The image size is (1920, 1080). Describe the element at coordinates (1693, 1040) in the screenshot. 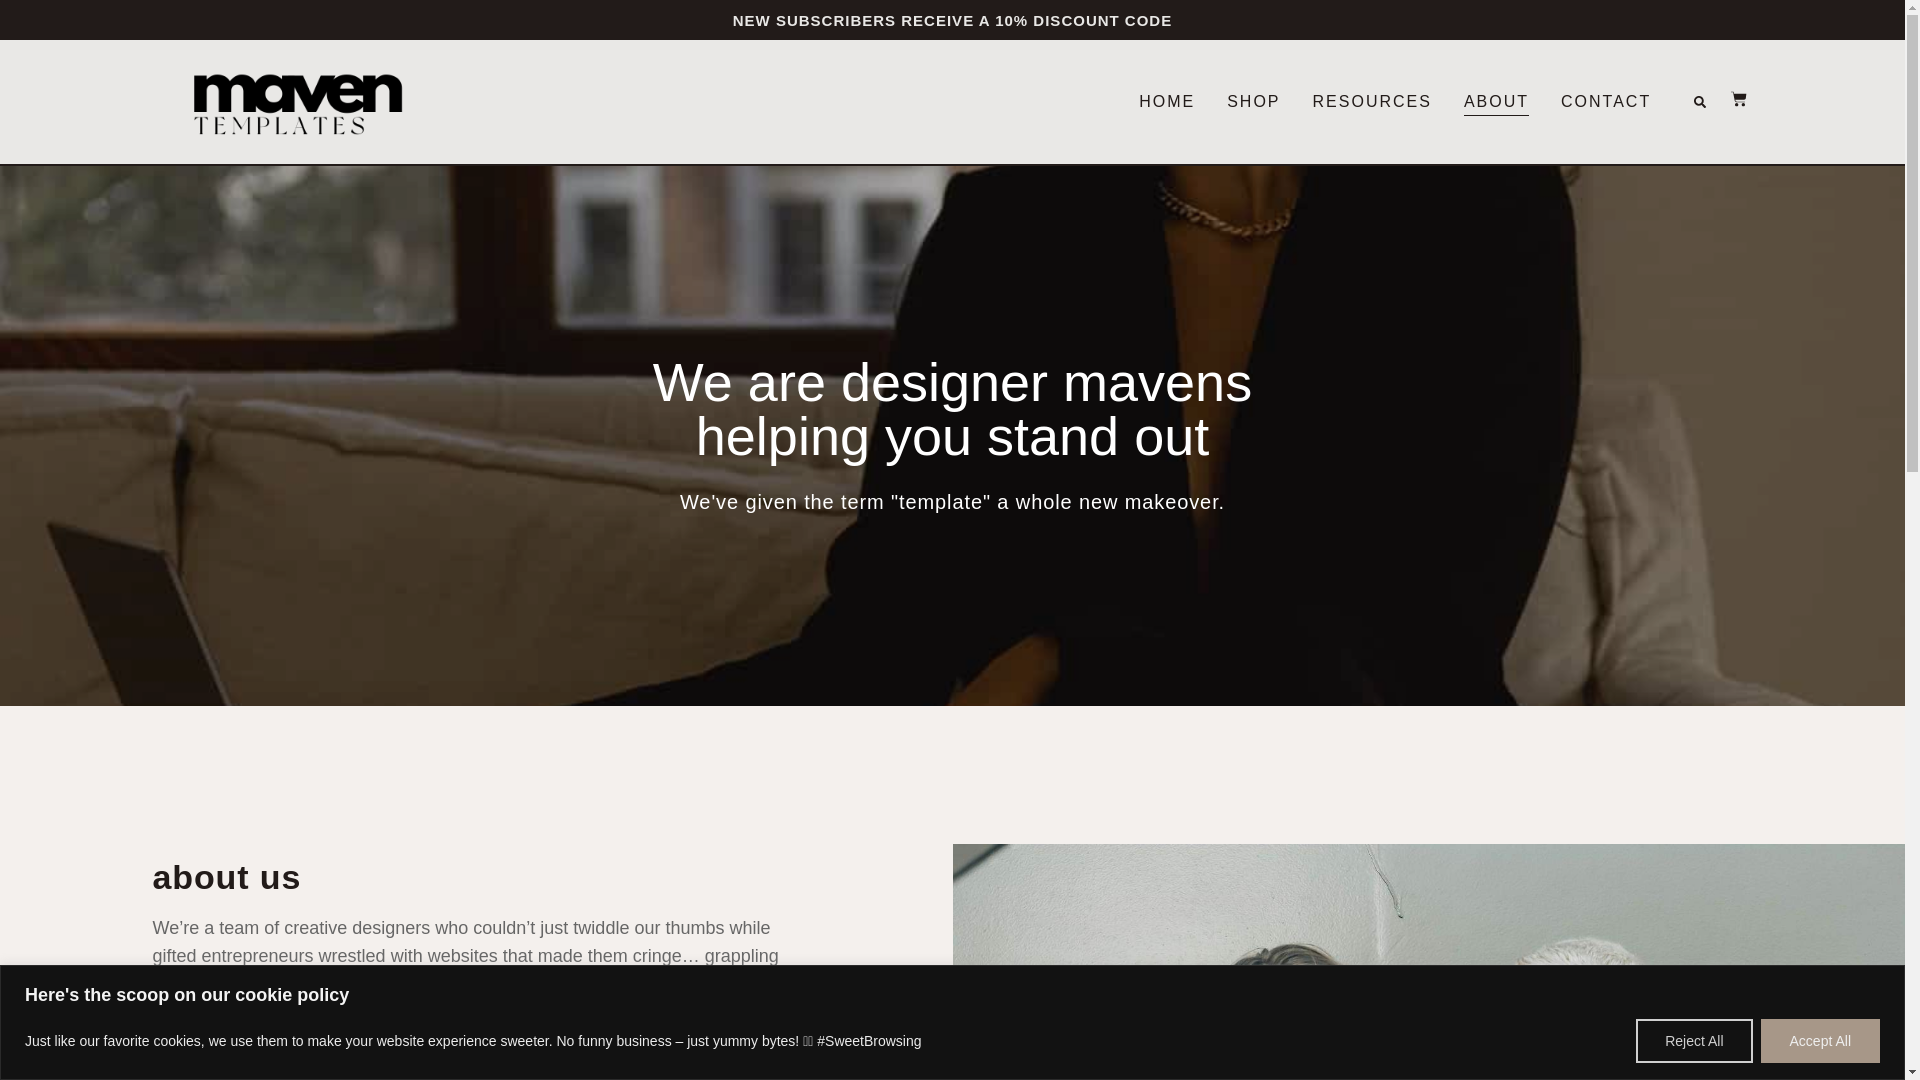

I see `Reject All` at that location.